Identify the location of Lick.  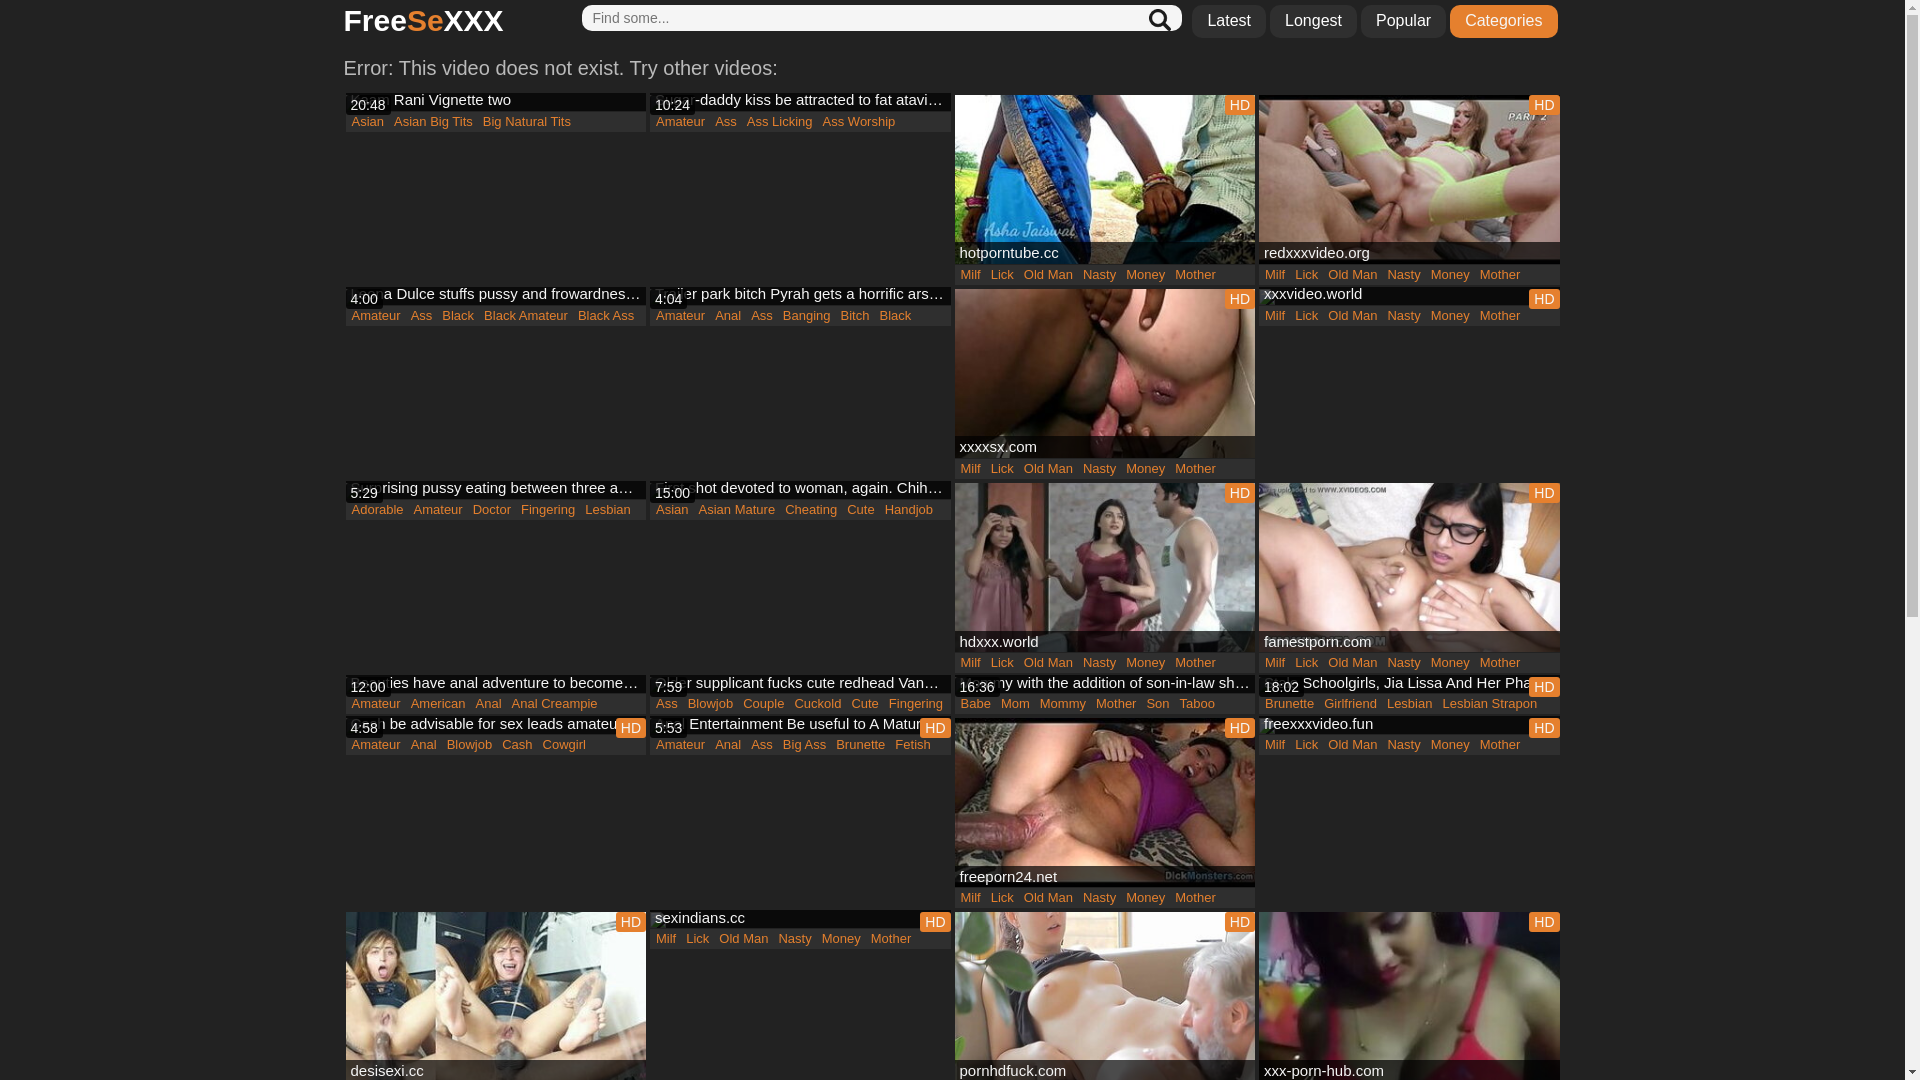
(1002, 275).